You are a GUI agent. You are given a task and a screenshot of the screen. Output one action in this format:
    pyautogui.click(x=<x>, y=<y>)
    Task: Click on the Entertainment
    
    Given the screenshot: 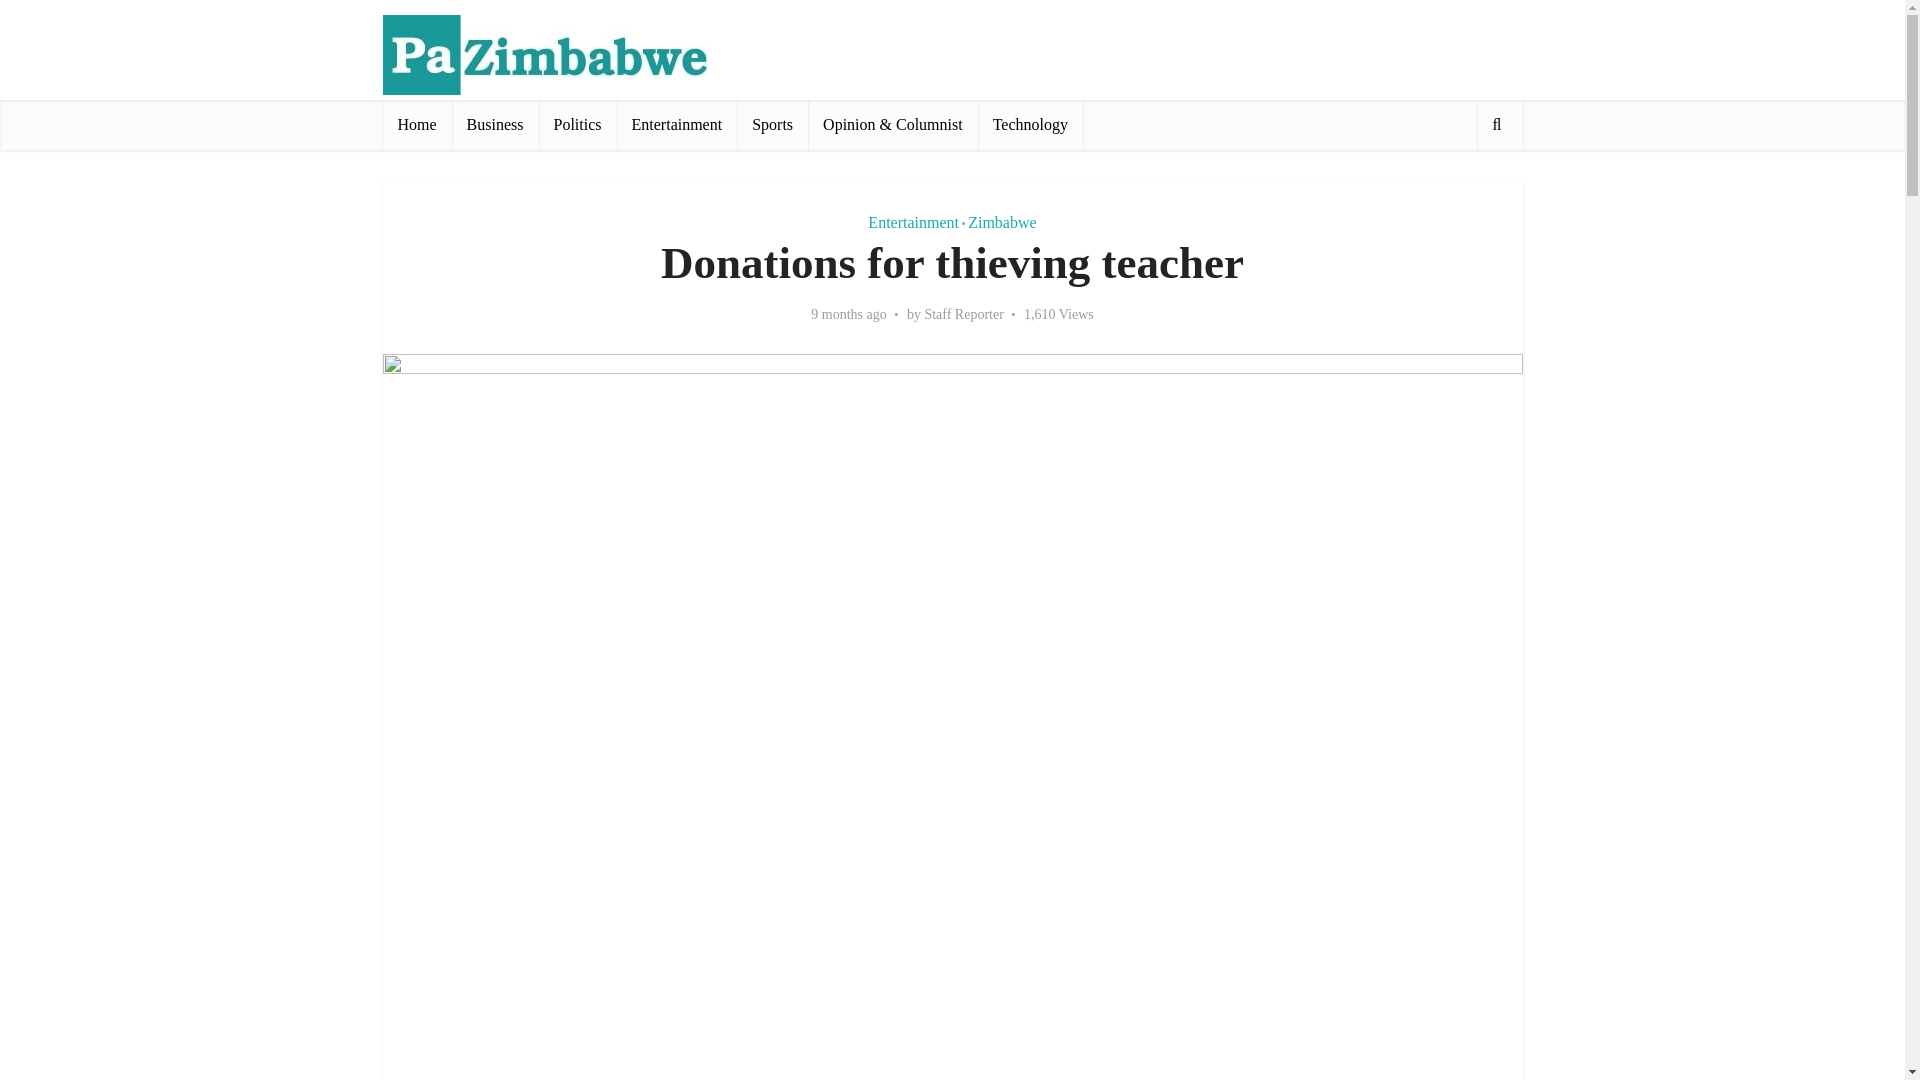 What is the action you would take?
    pyautogui.click(x=676, y=125)
    